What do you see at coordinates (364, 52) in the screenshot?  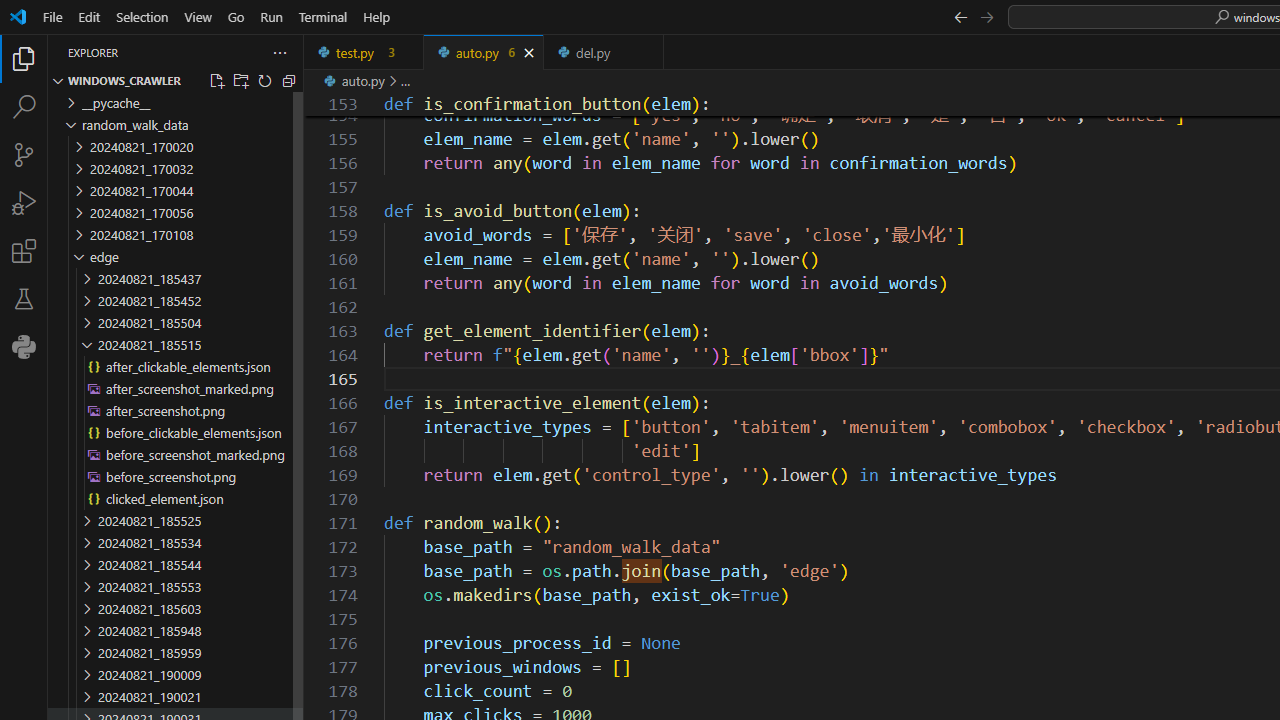 I see `test.py` at bounding box center [364, 52].